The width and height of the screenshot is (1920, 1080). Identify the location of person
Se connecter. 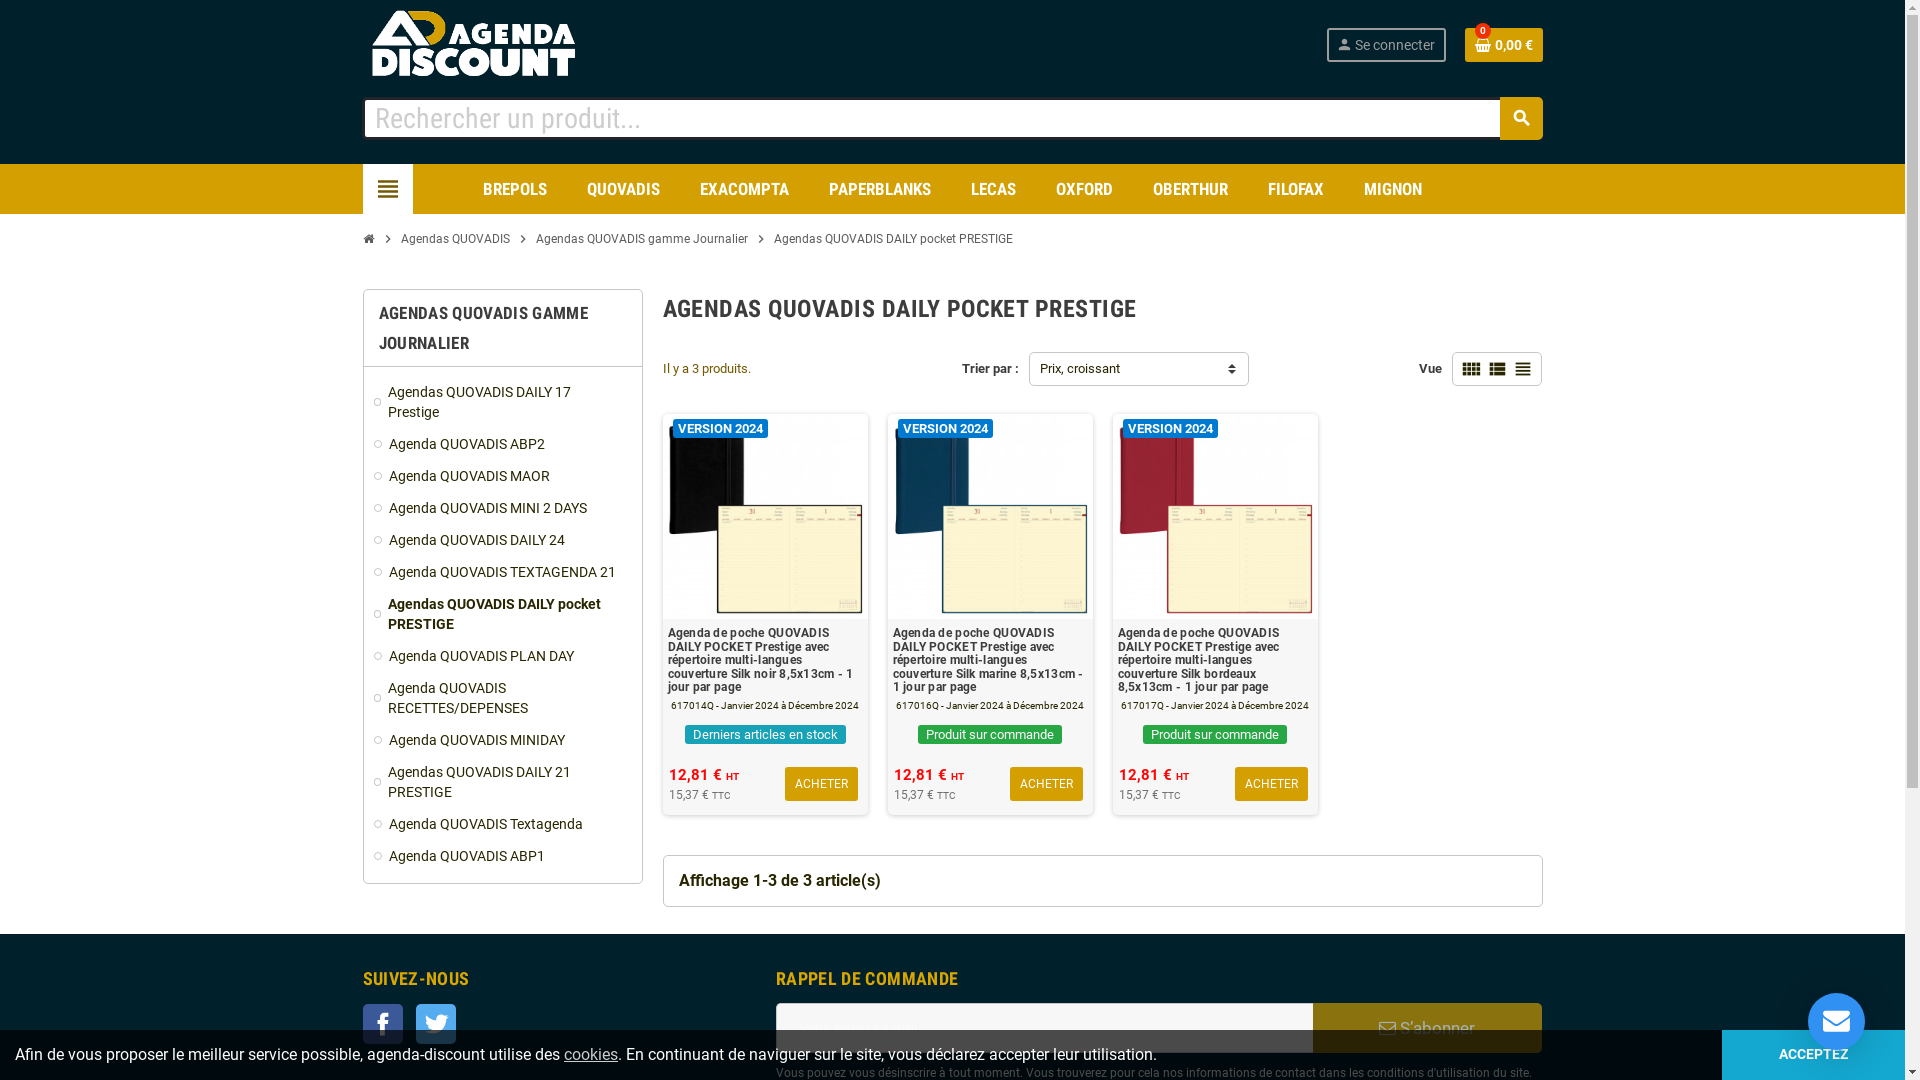
(1386, 45).